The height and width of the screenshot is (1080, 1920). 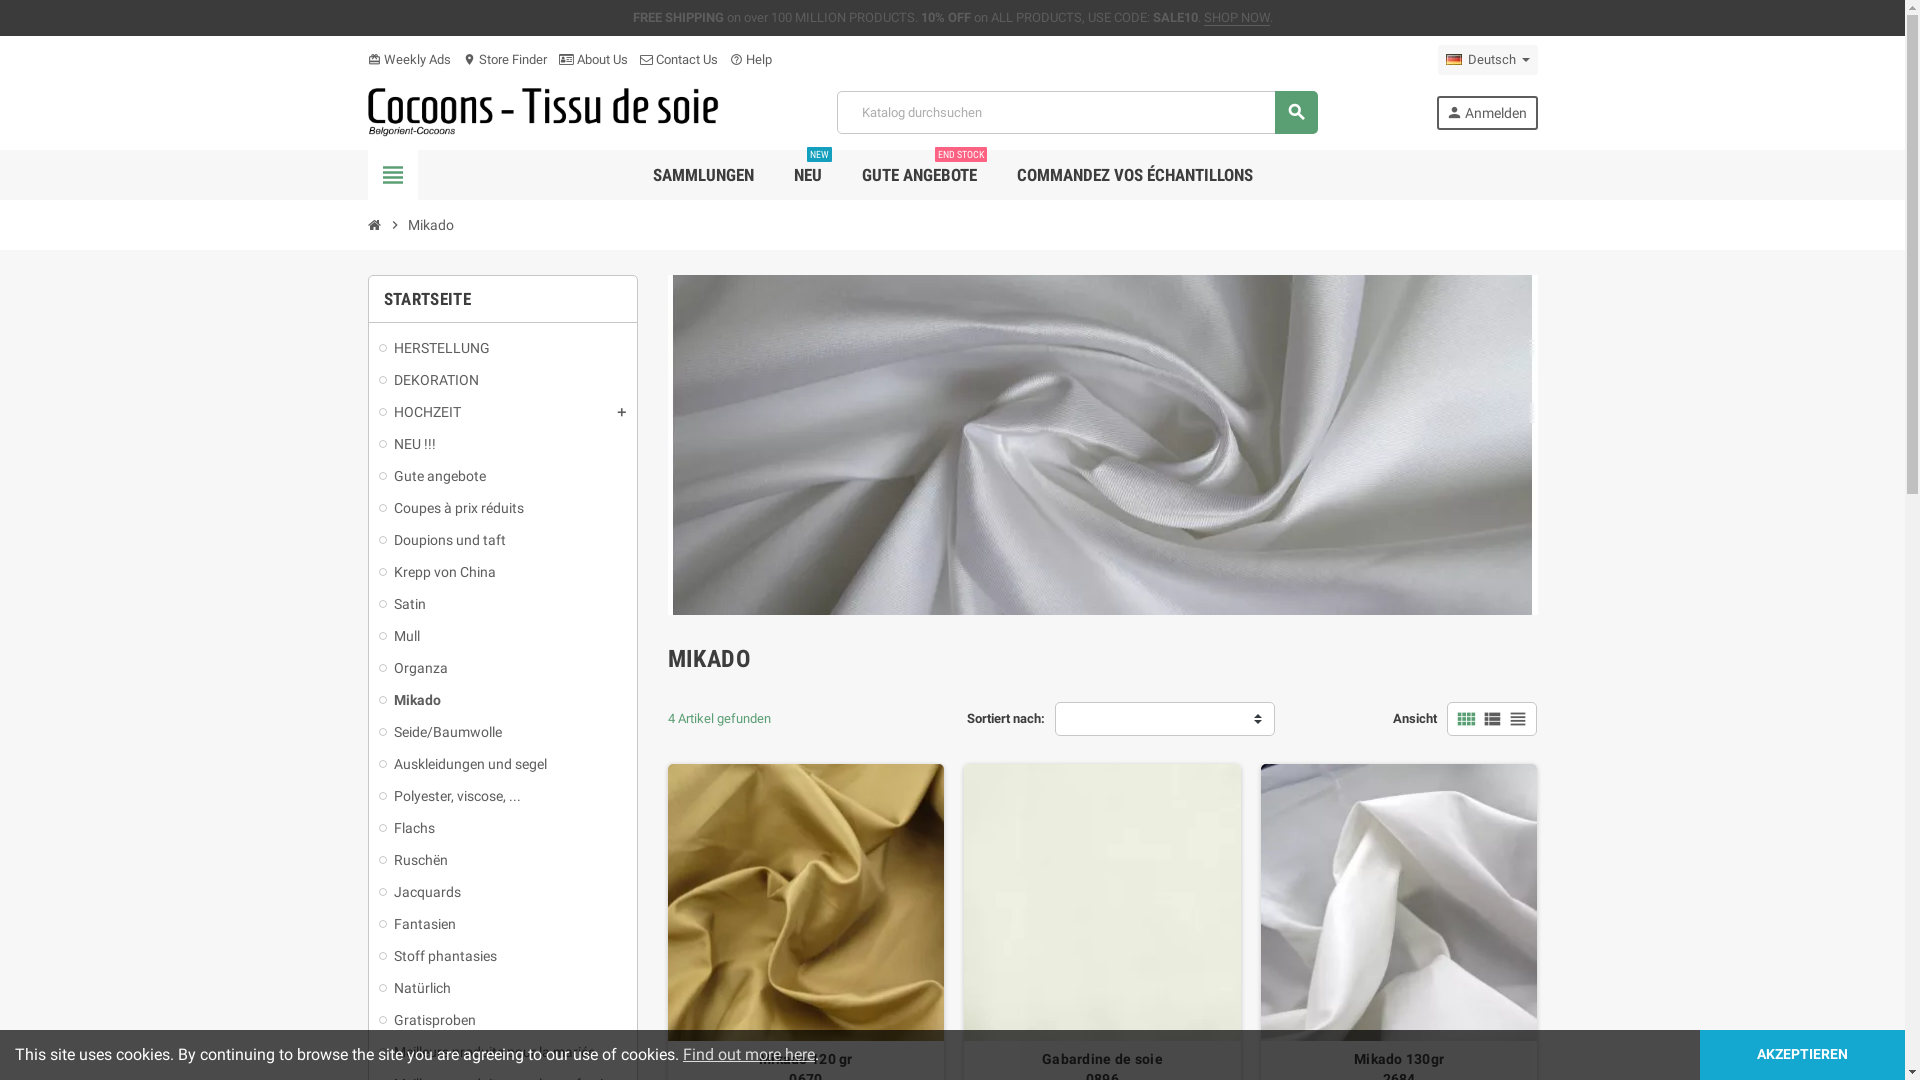 What do you see at coordinates (502, 828) in the screenshot?
I see `Flachs` at bounding box center [502, 828].